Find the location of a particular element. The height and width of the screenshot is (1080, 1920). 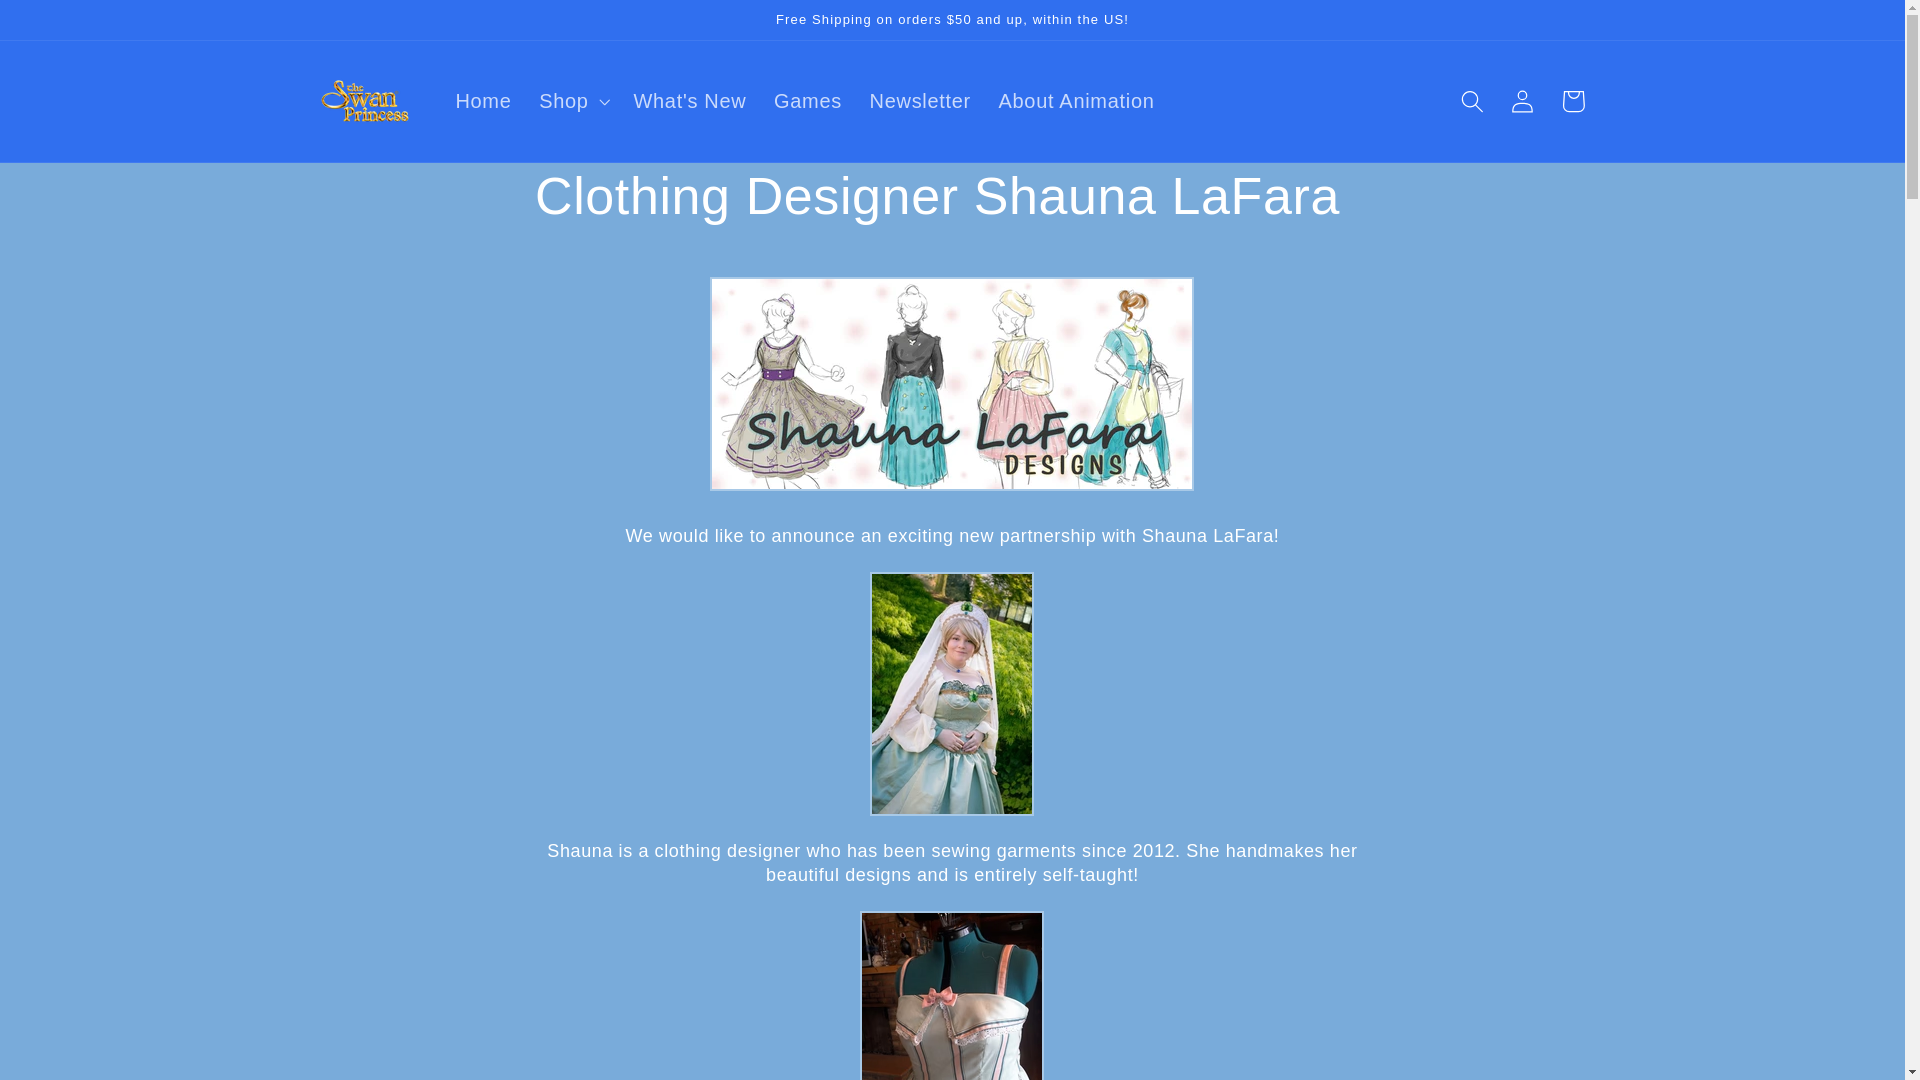

What's New is located at coordinates (690, 101).